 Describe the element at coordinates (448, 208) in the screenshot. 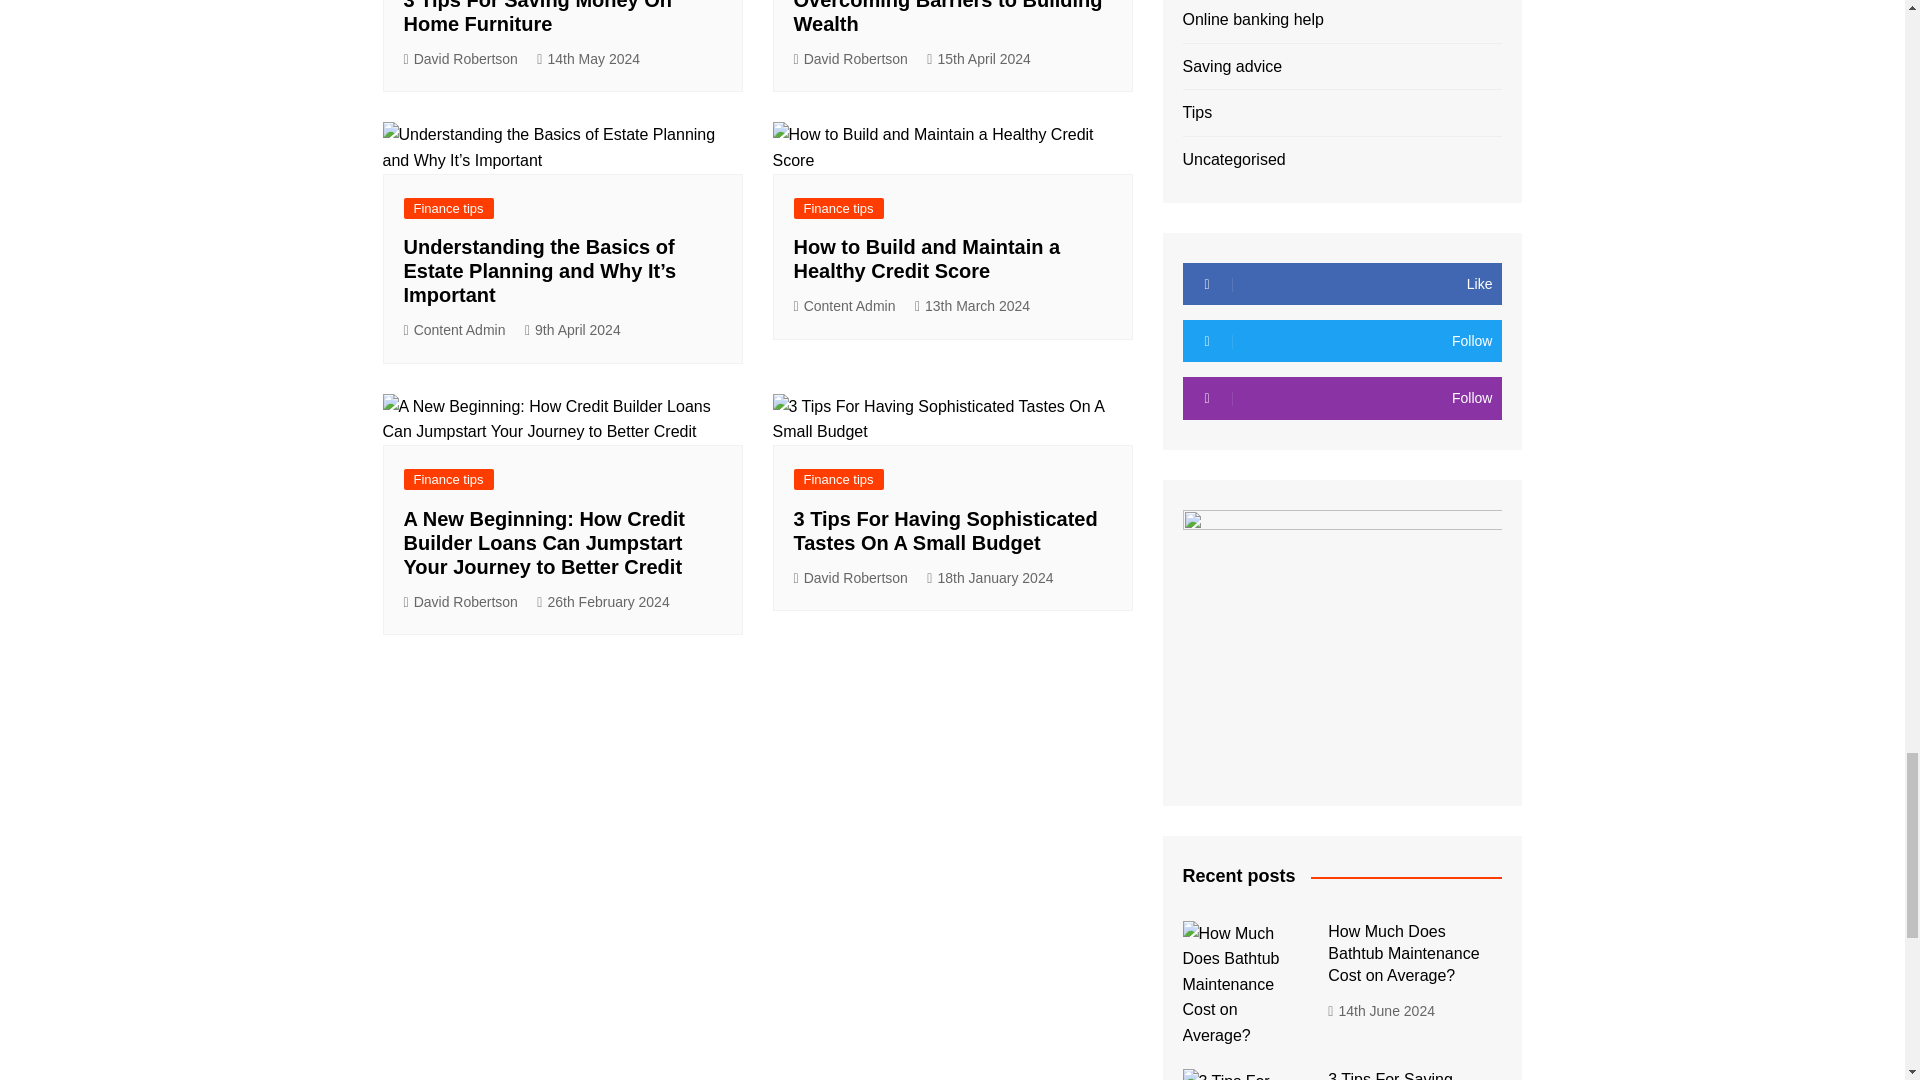

I see `Finance tips` at that location.